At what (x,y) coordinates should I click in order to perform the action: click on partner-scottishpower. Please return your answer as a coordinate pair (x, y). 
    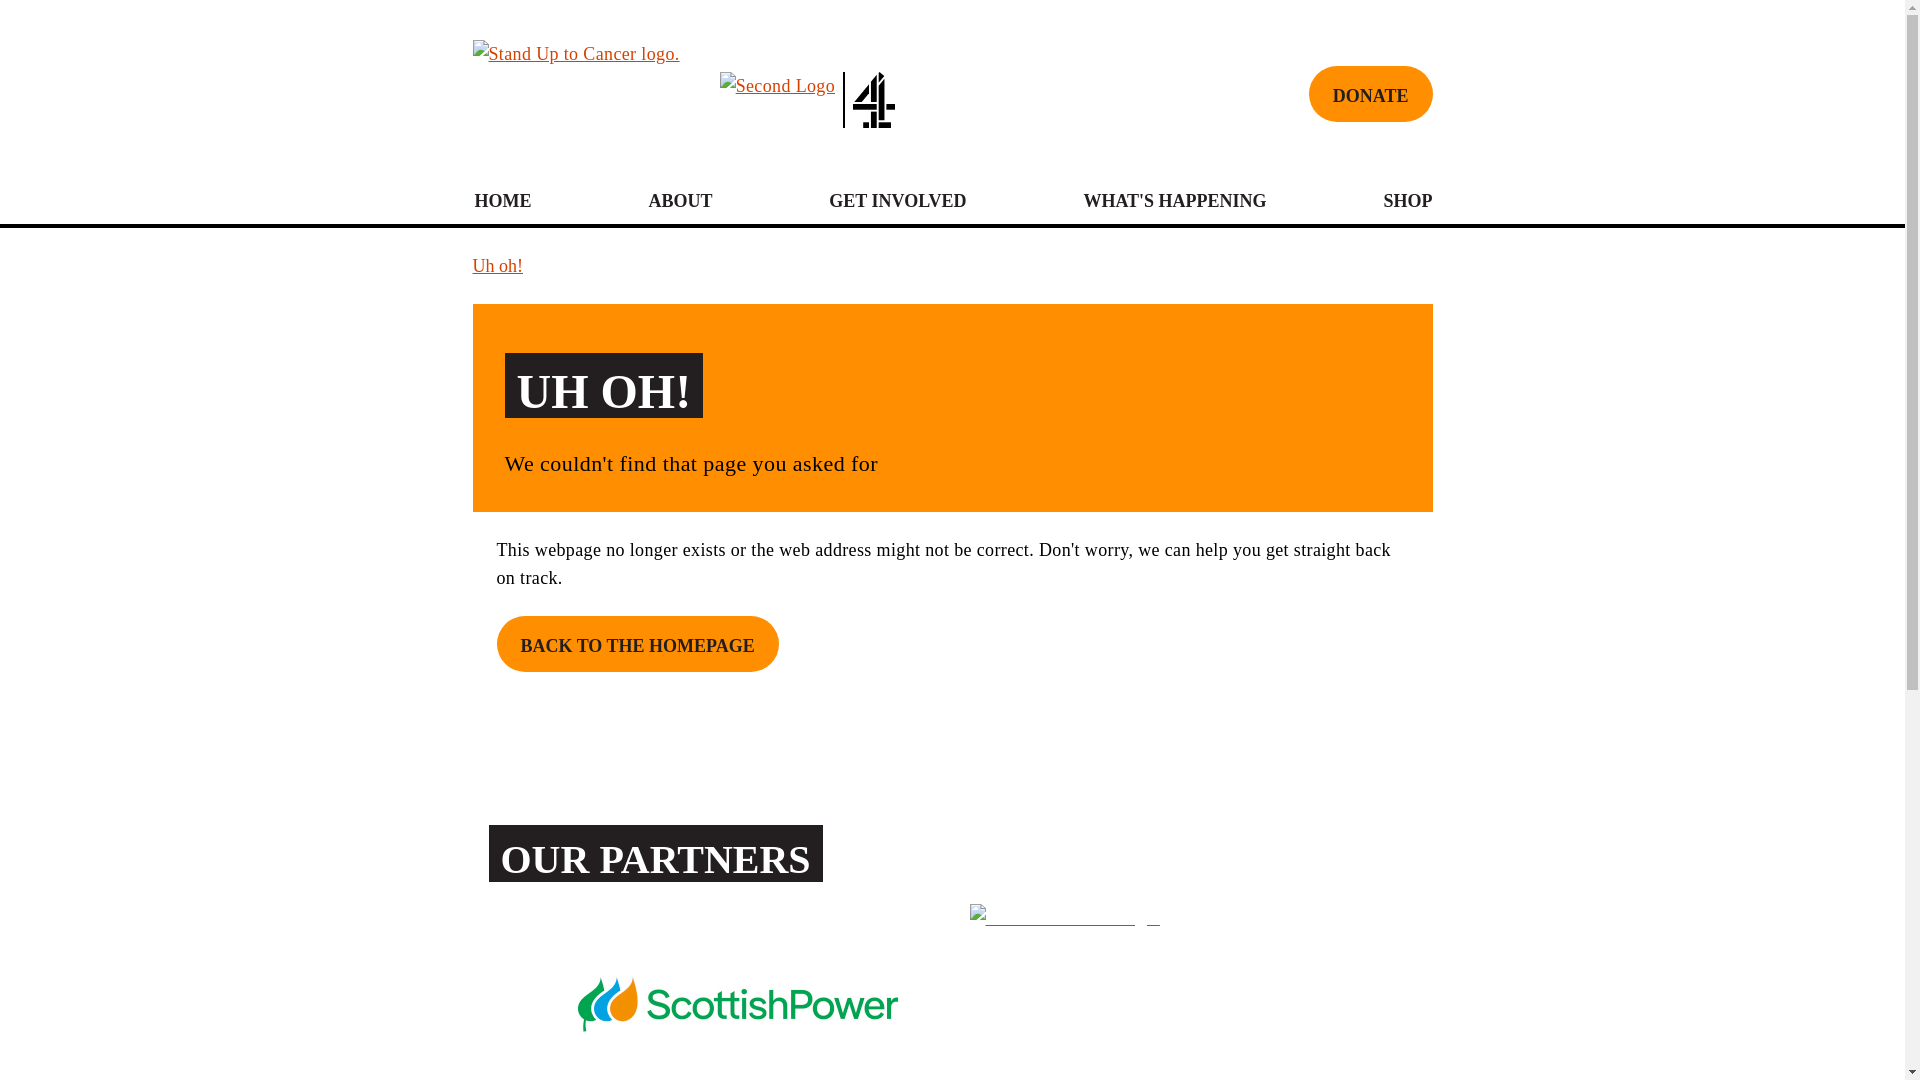
    Looking at the image, I should click on (738, 992).